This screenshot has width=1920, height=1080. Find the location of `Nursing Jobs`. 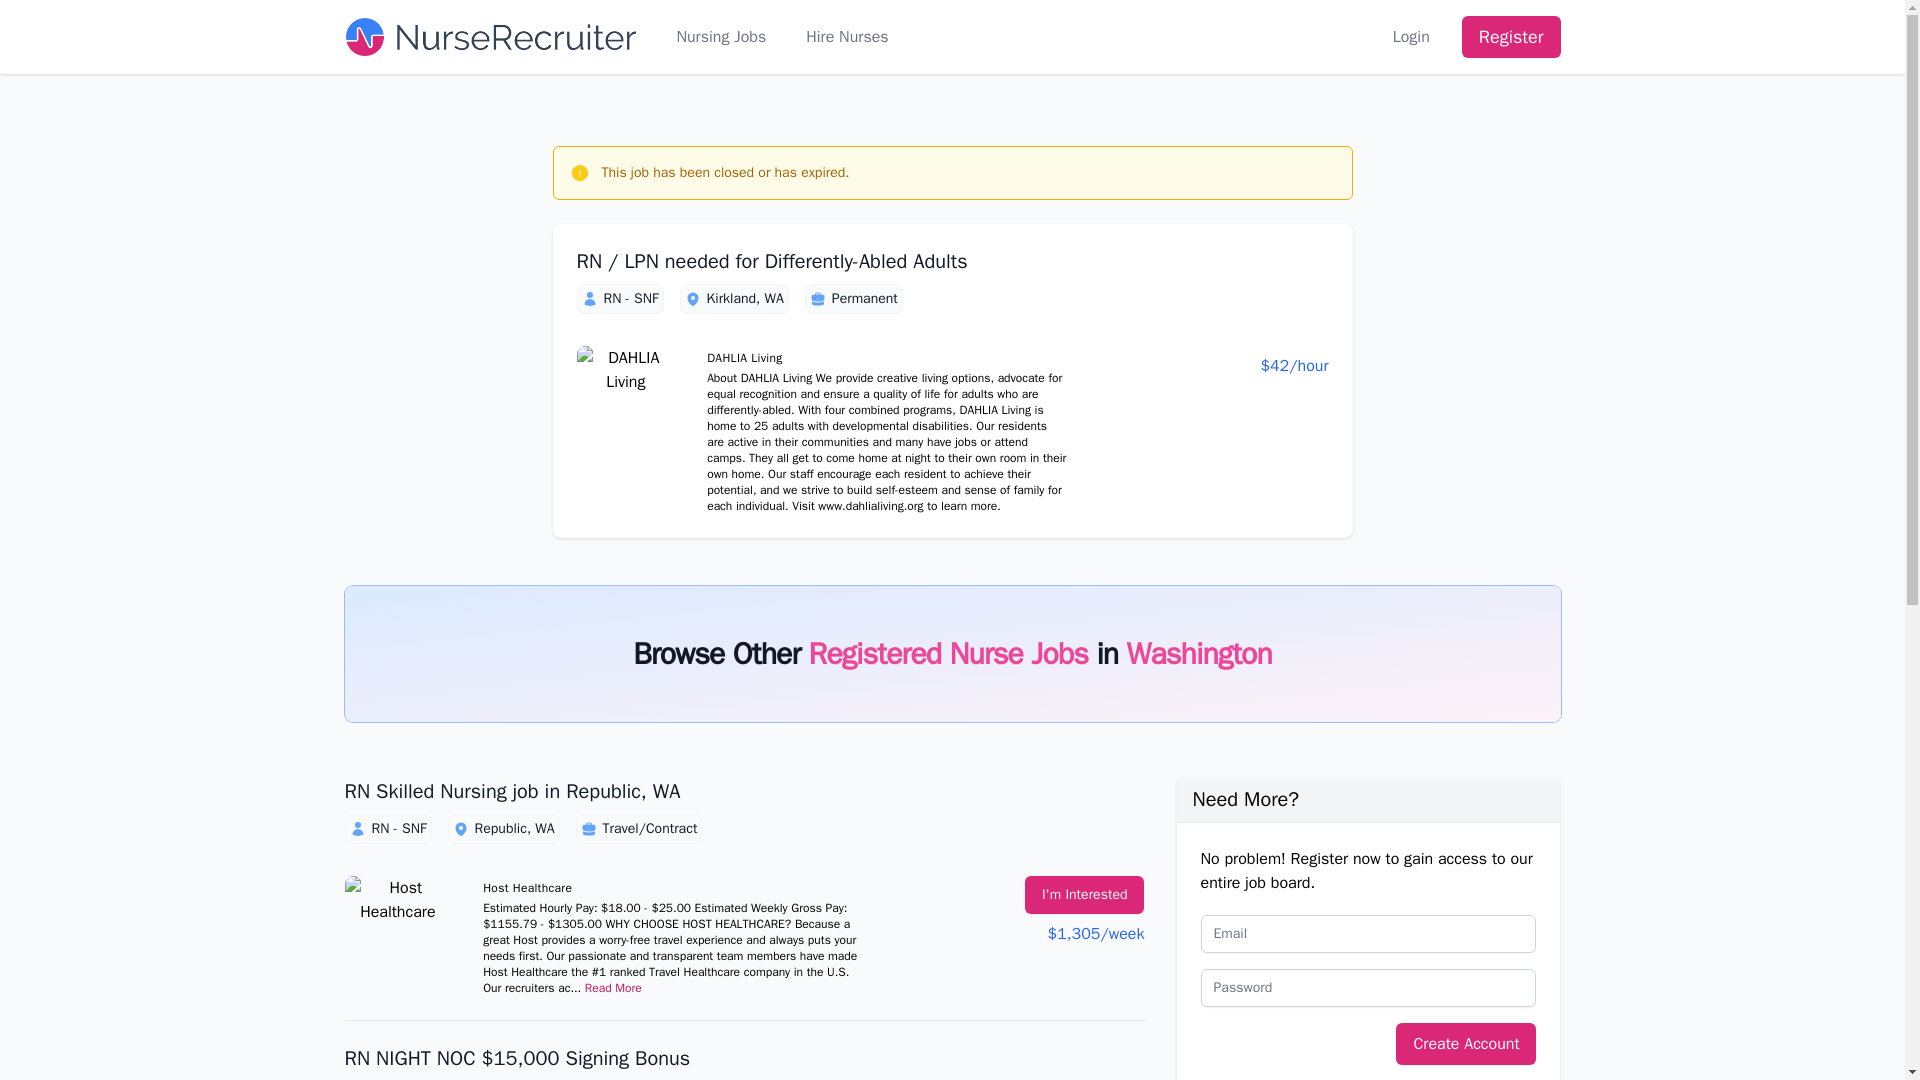

Nursing Jobs is located at coordinates (720, 36).